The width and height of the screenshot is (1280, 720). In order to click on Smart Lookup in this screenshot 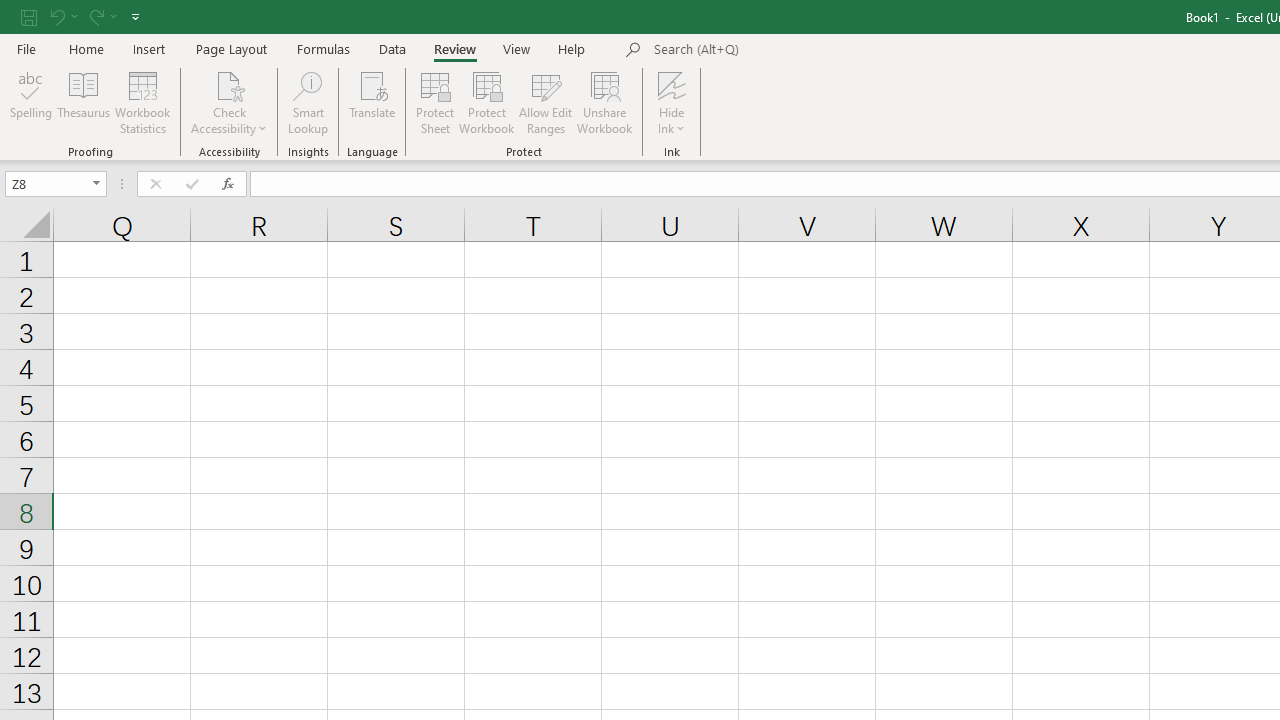, I will do `click(308, 102)`.